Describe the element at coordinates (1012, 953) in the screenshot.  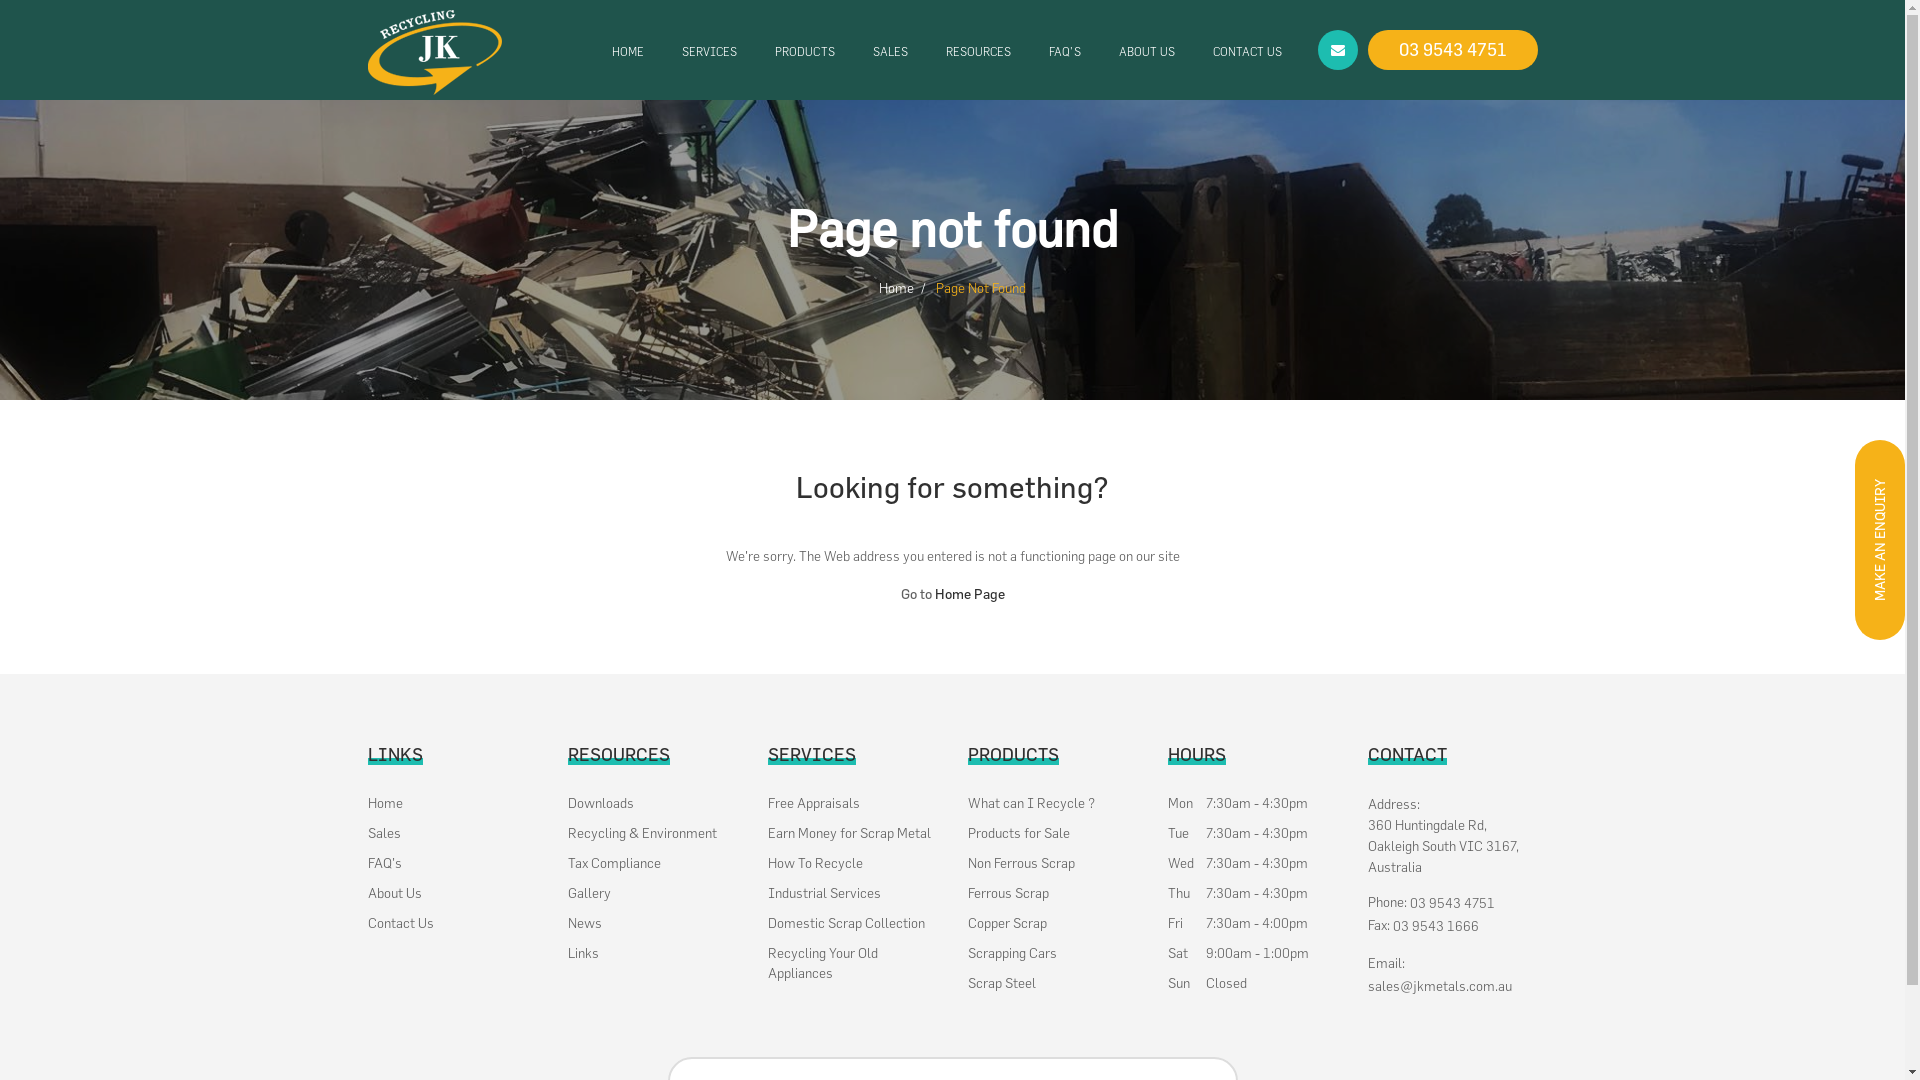
I see `Scrapping Cars` at that location.